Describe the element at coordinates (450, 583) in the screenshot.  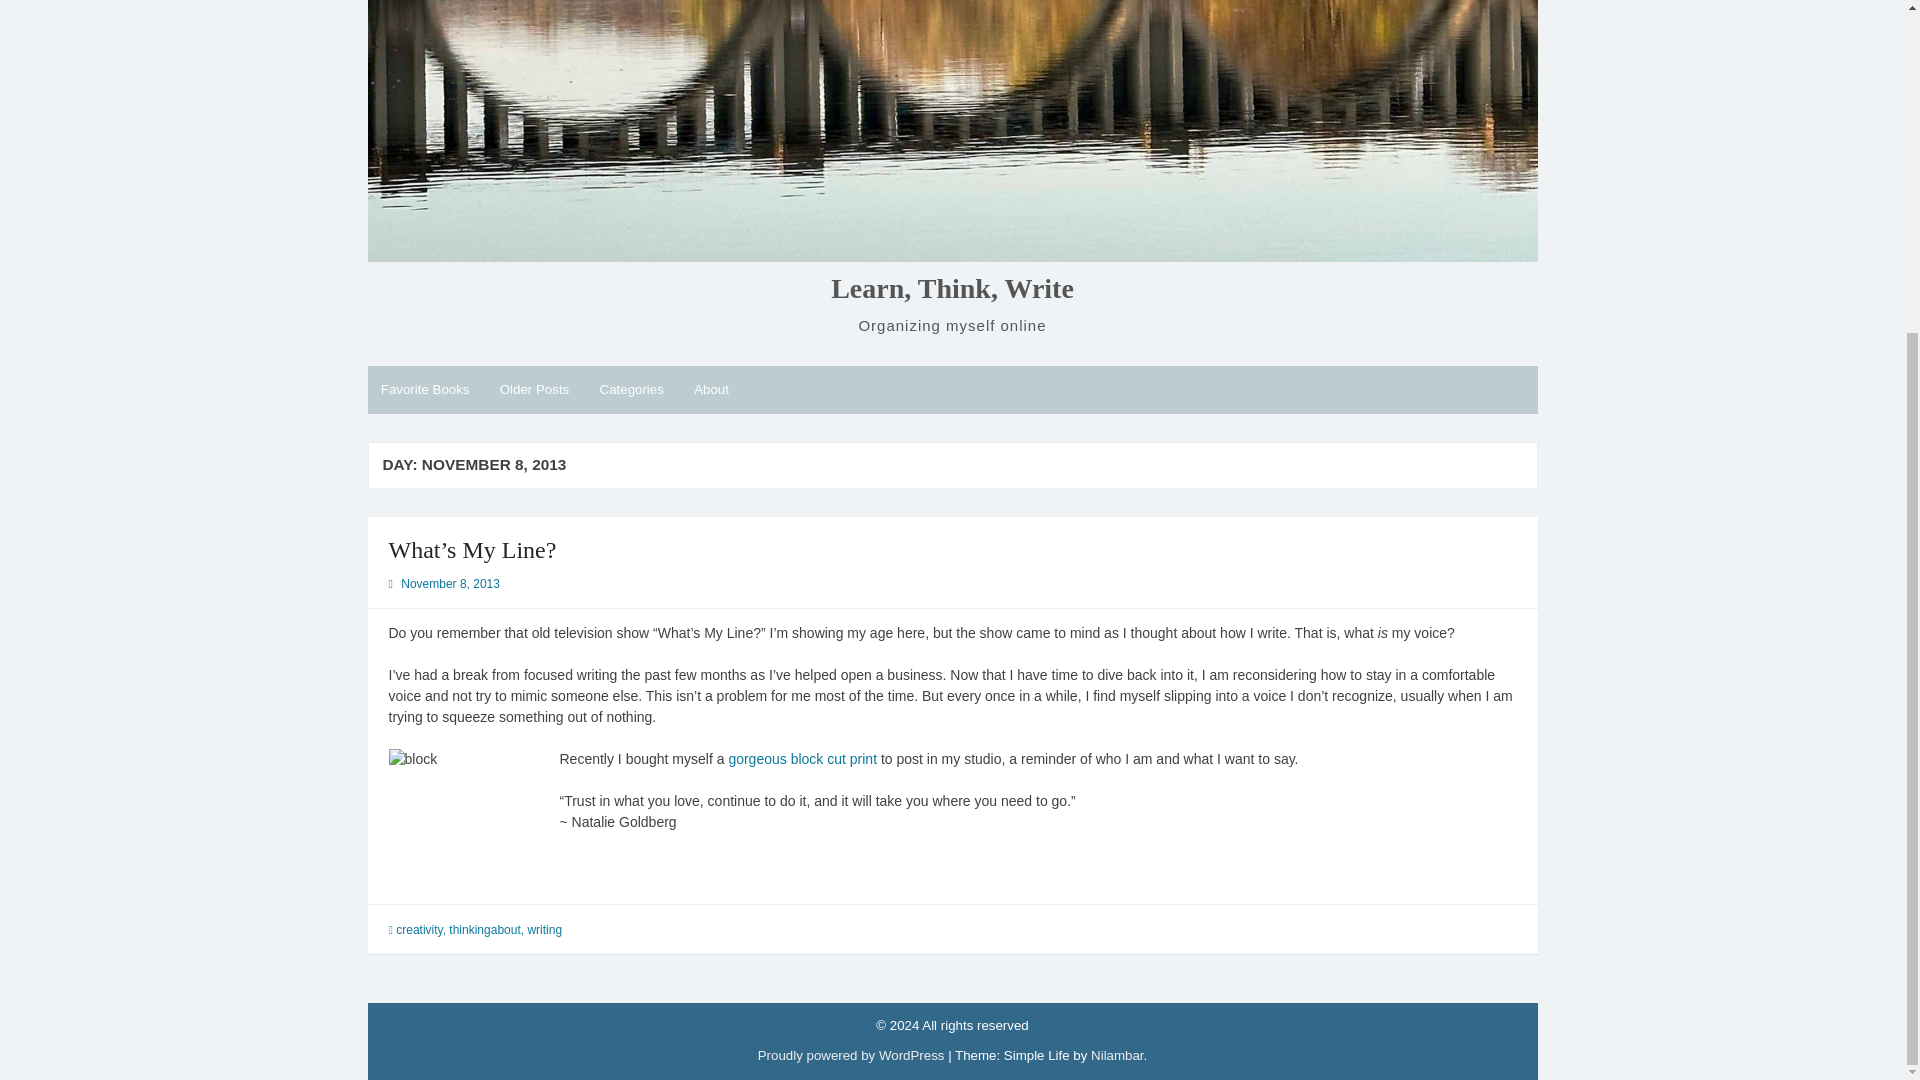
I see `November 8, 2013` at that location.